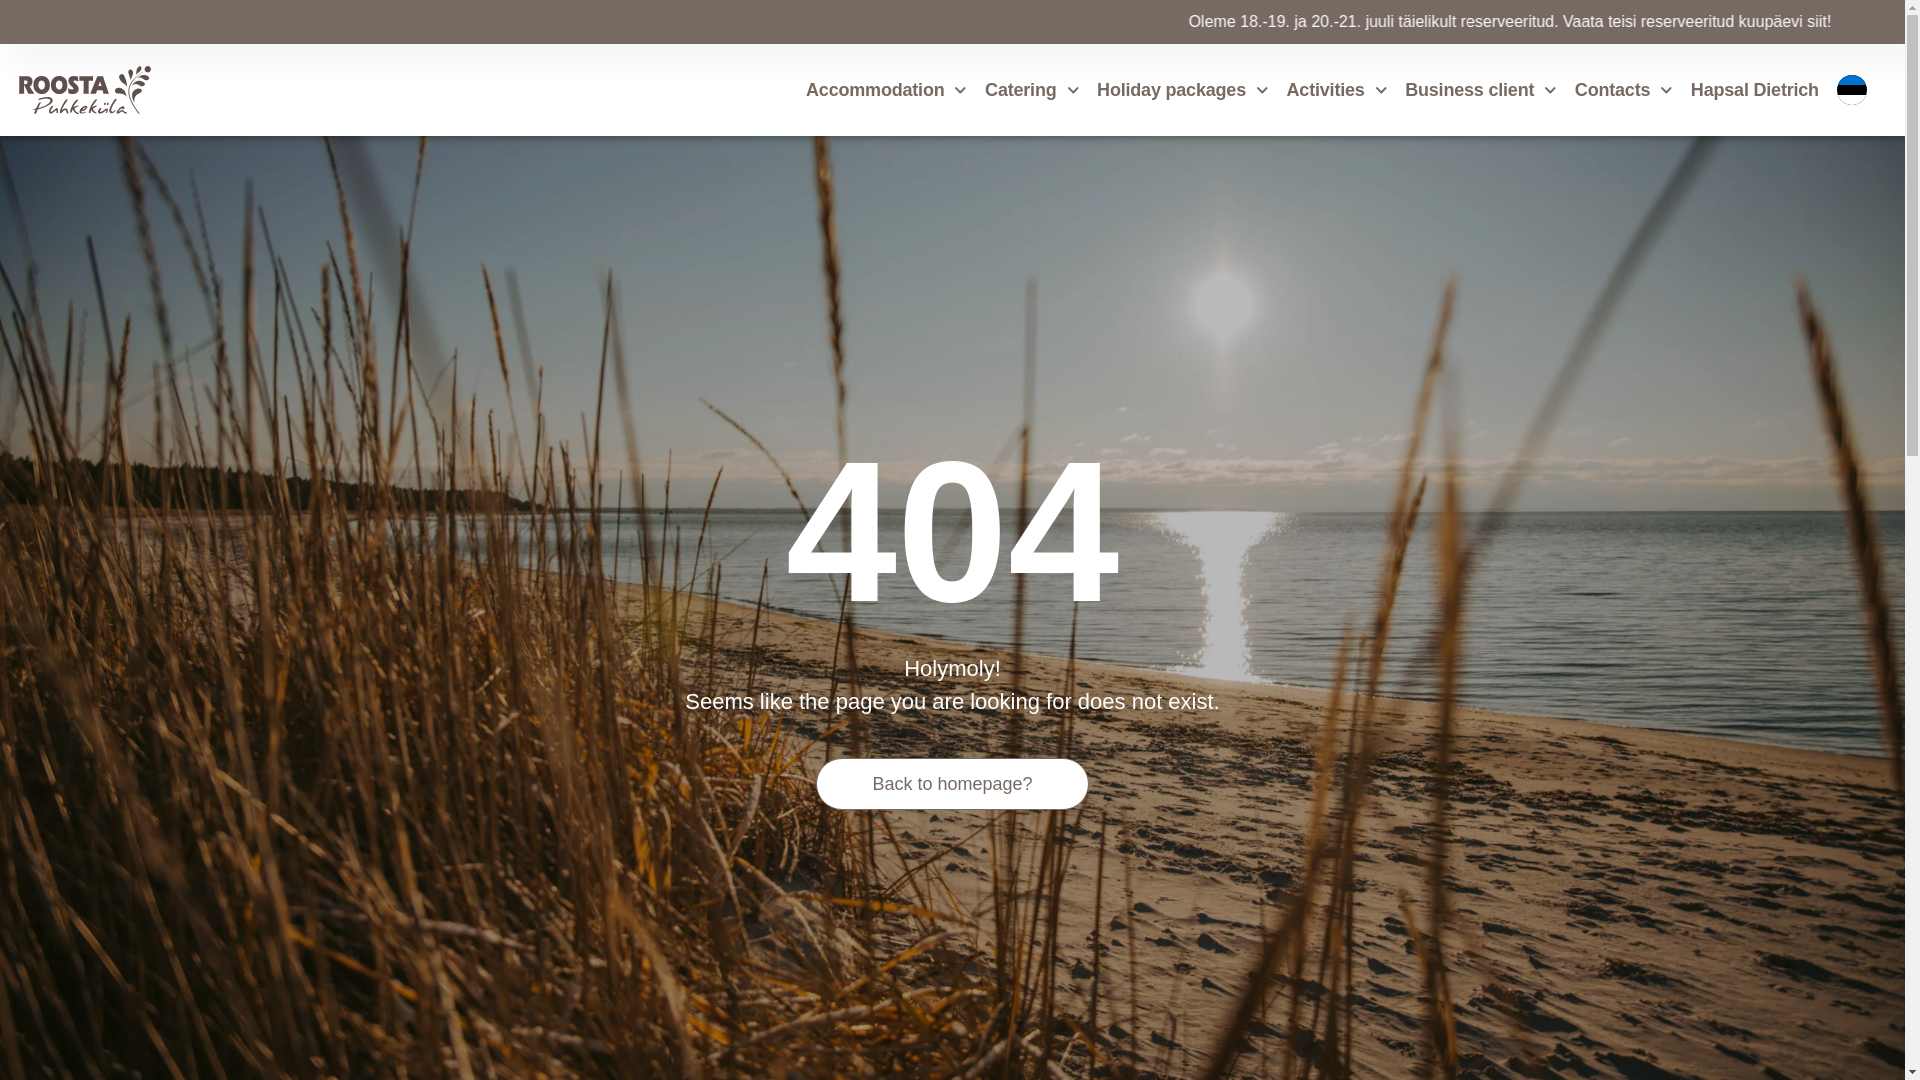 Image resolution: width=1920 pixels, height=1080 pixels. Describe the element at coordinates (1481, 90) in the screenshot. I see `Business client` at that location.